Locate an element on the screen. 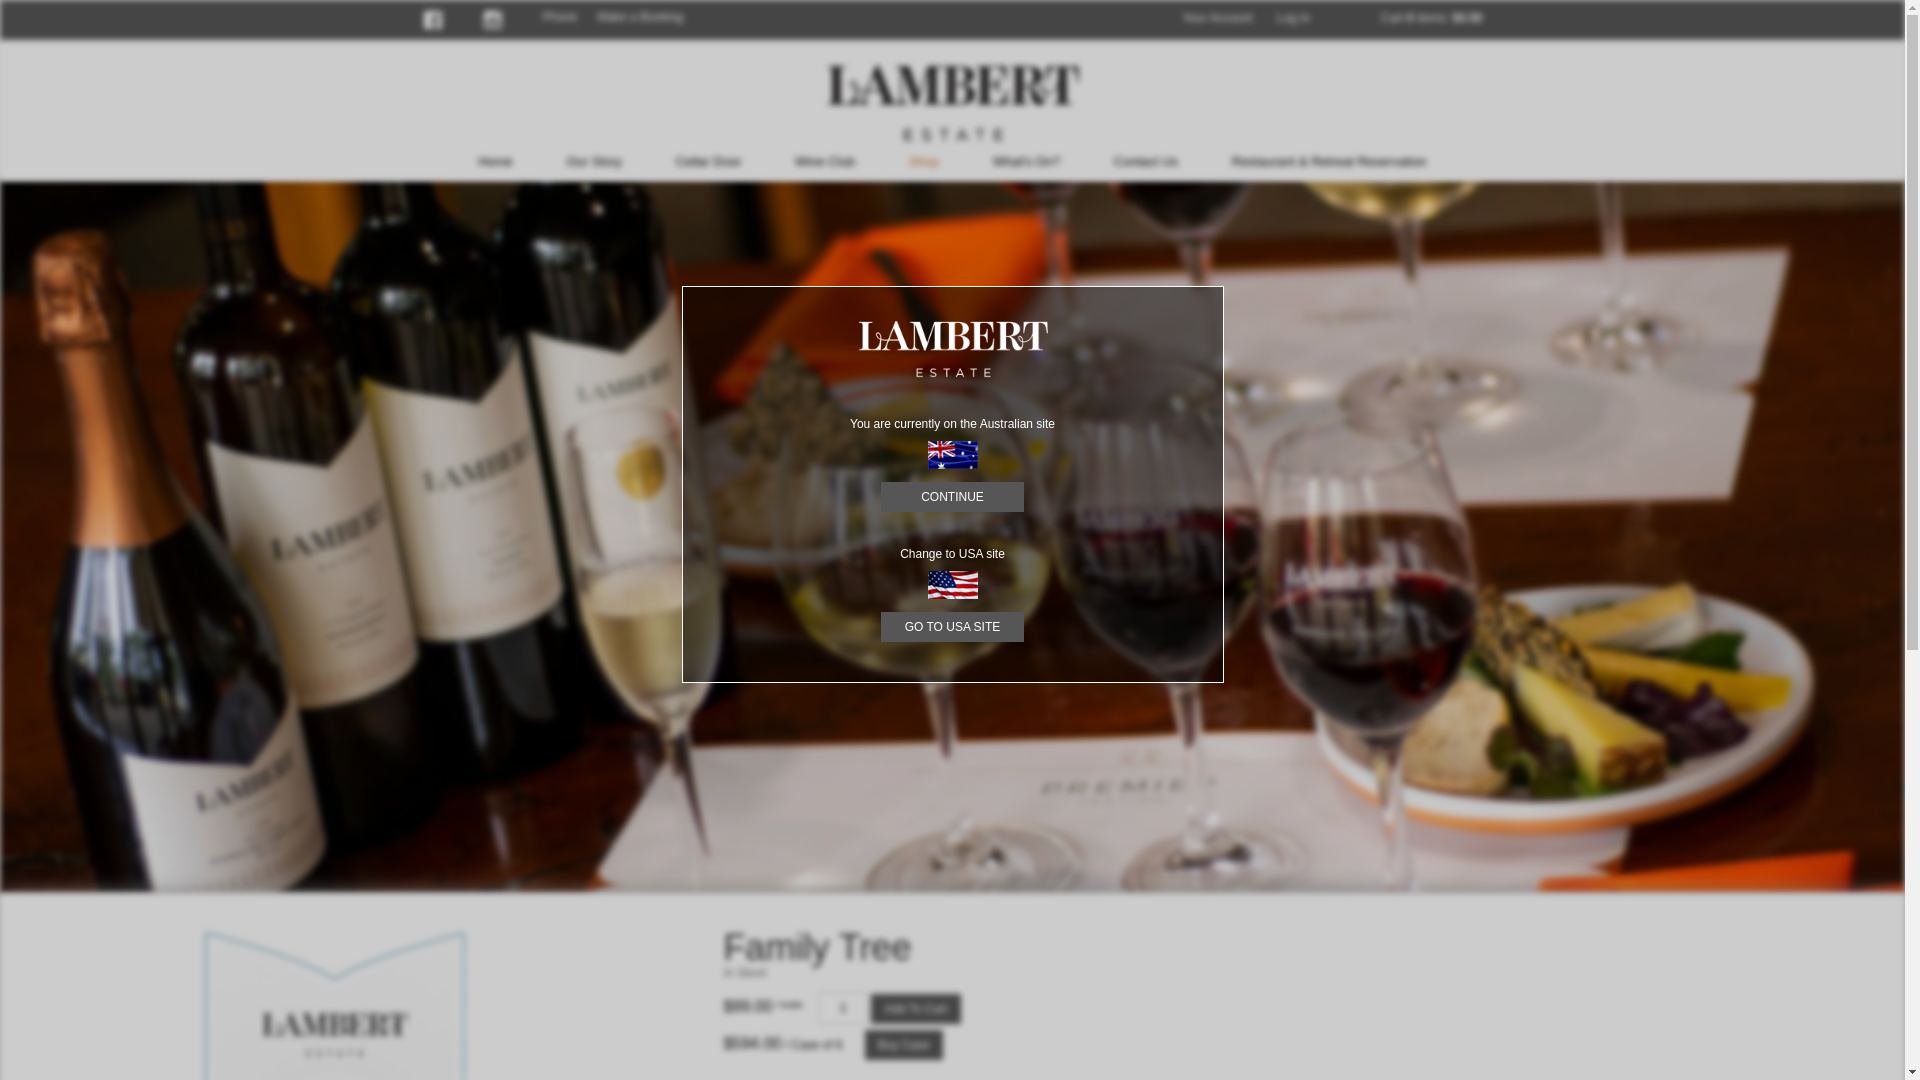  GO TO USA SITE is located at coordinates (952, 627).